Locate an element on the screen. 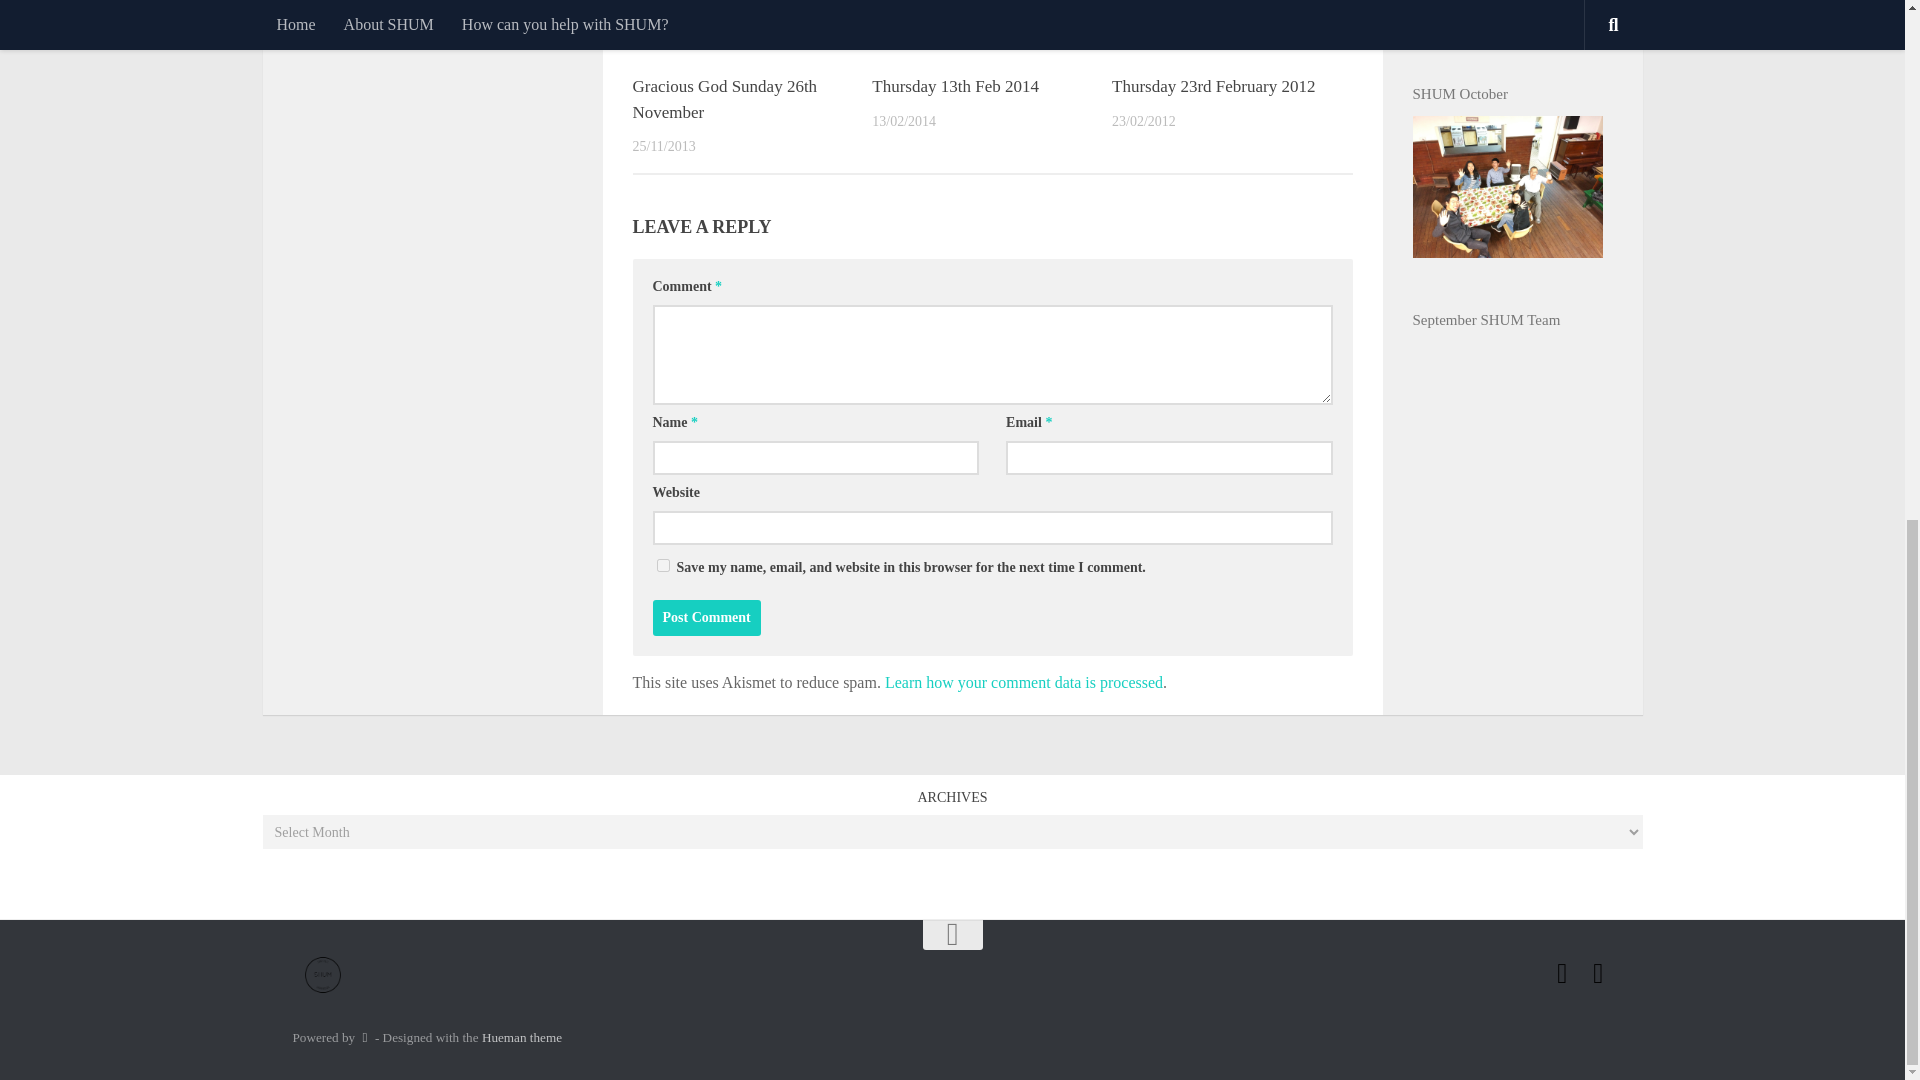  yes is located at coordinates (662, 566).